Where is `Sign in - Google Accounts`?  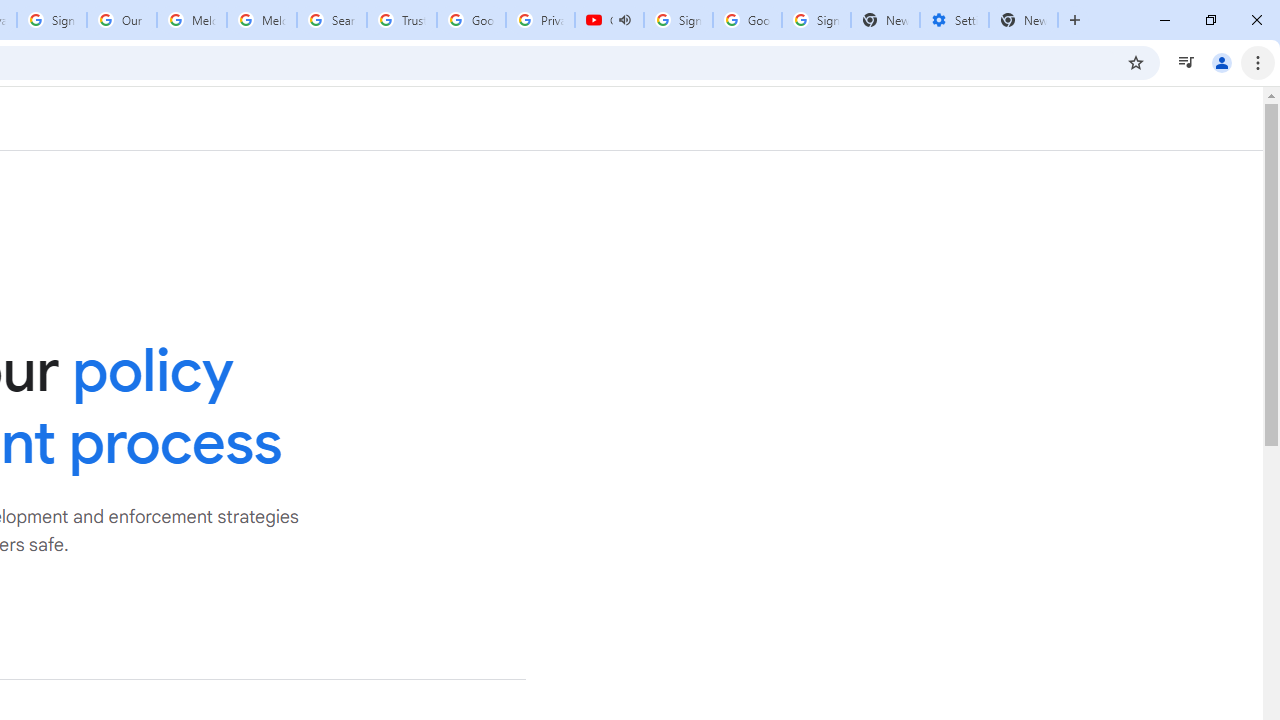
Sign in - Google Accounts is located at coordinates (816, 20).